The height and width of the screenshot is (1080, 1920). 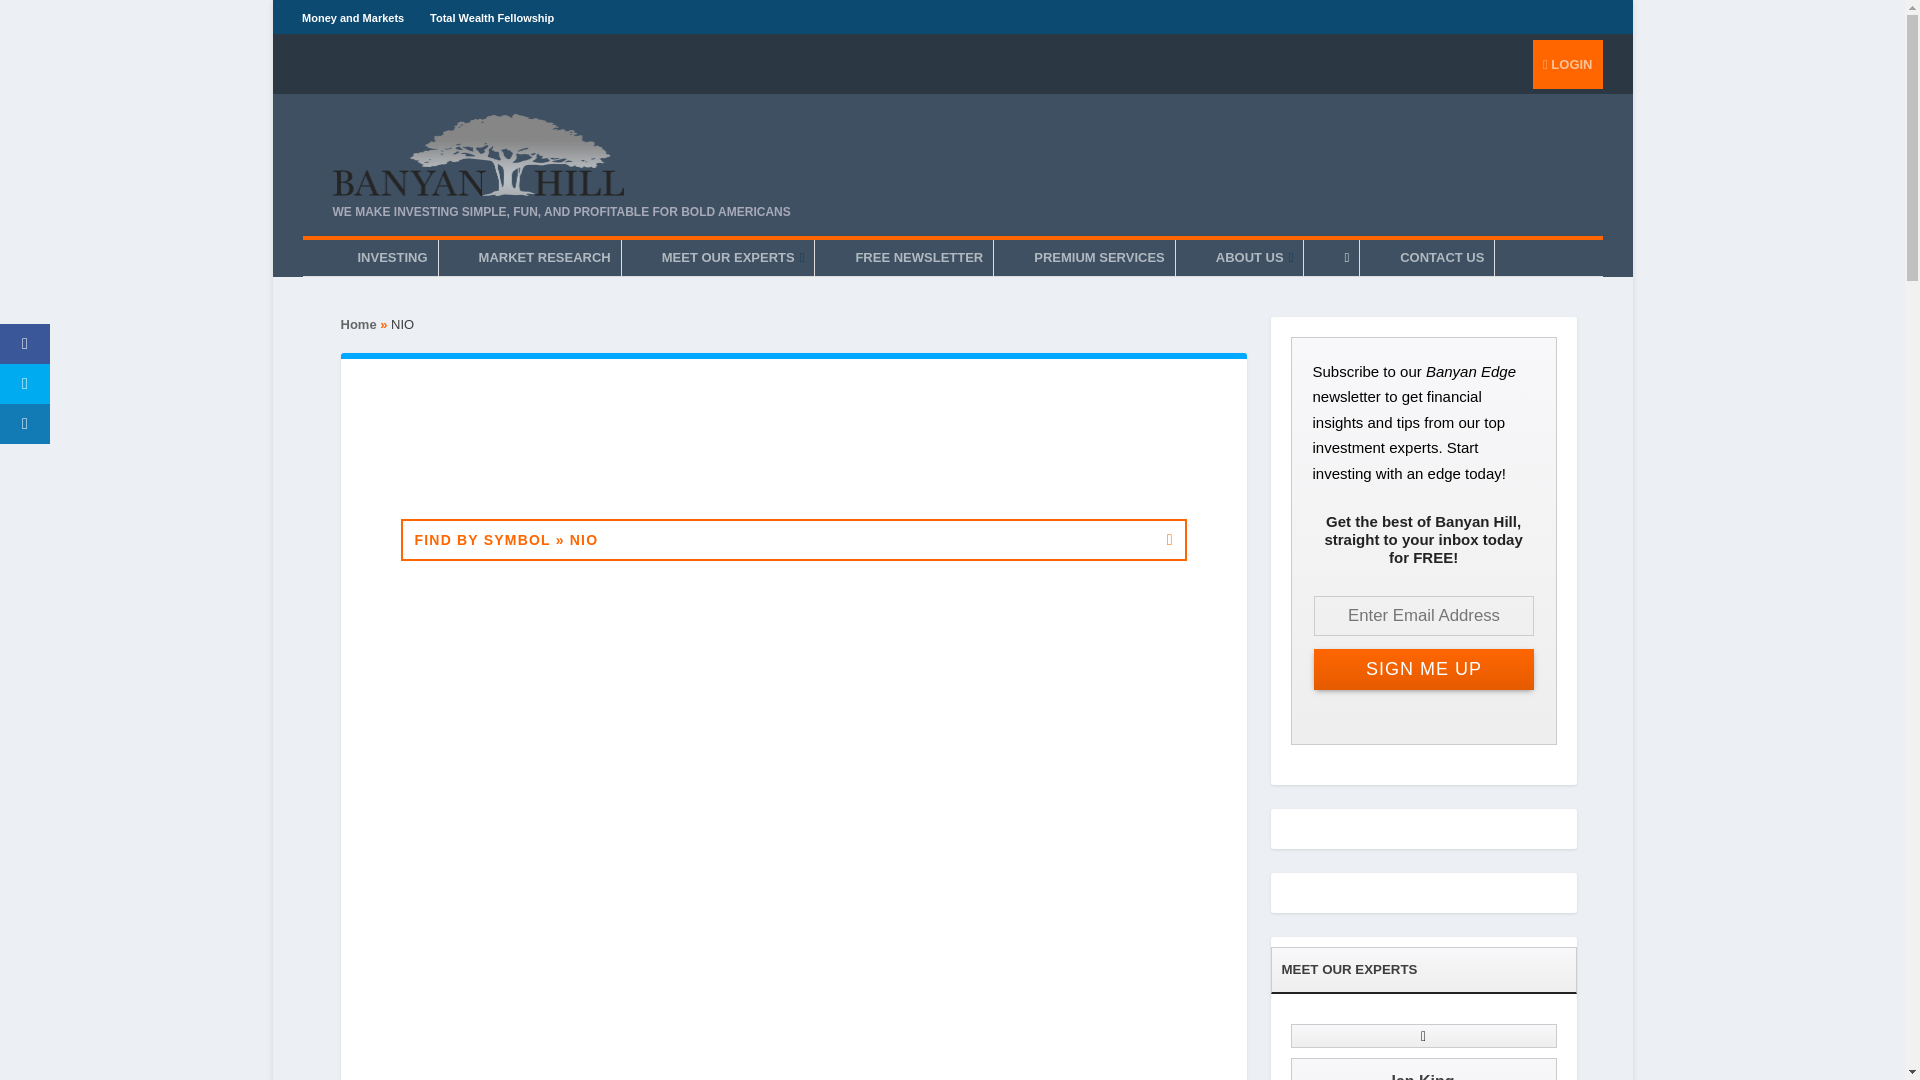 What do you see at coordinates (544, 258) in the screenshot?
I see `MARKET RESEARCH` at bounding box center [544, 258].